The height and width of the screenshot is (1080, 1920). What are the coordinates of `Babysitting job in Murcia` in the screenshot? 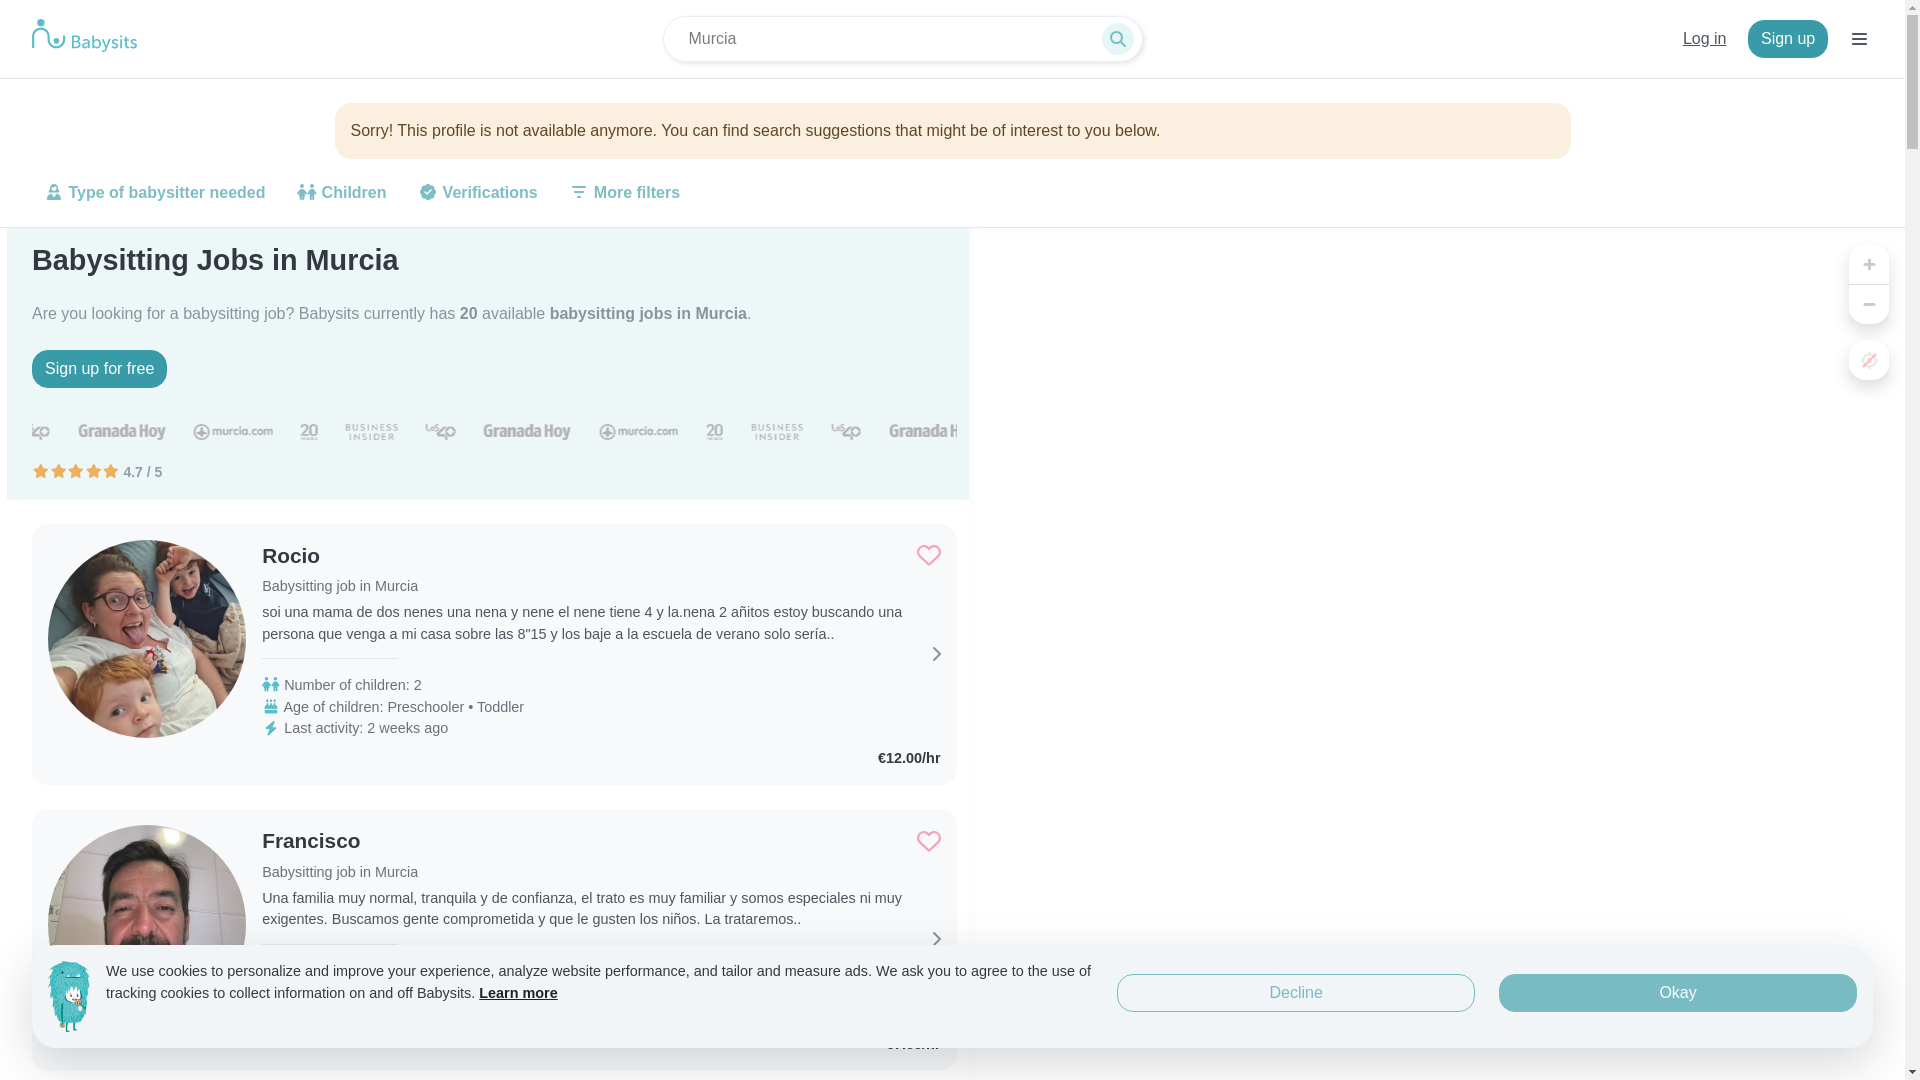 It's located at (340, 586).